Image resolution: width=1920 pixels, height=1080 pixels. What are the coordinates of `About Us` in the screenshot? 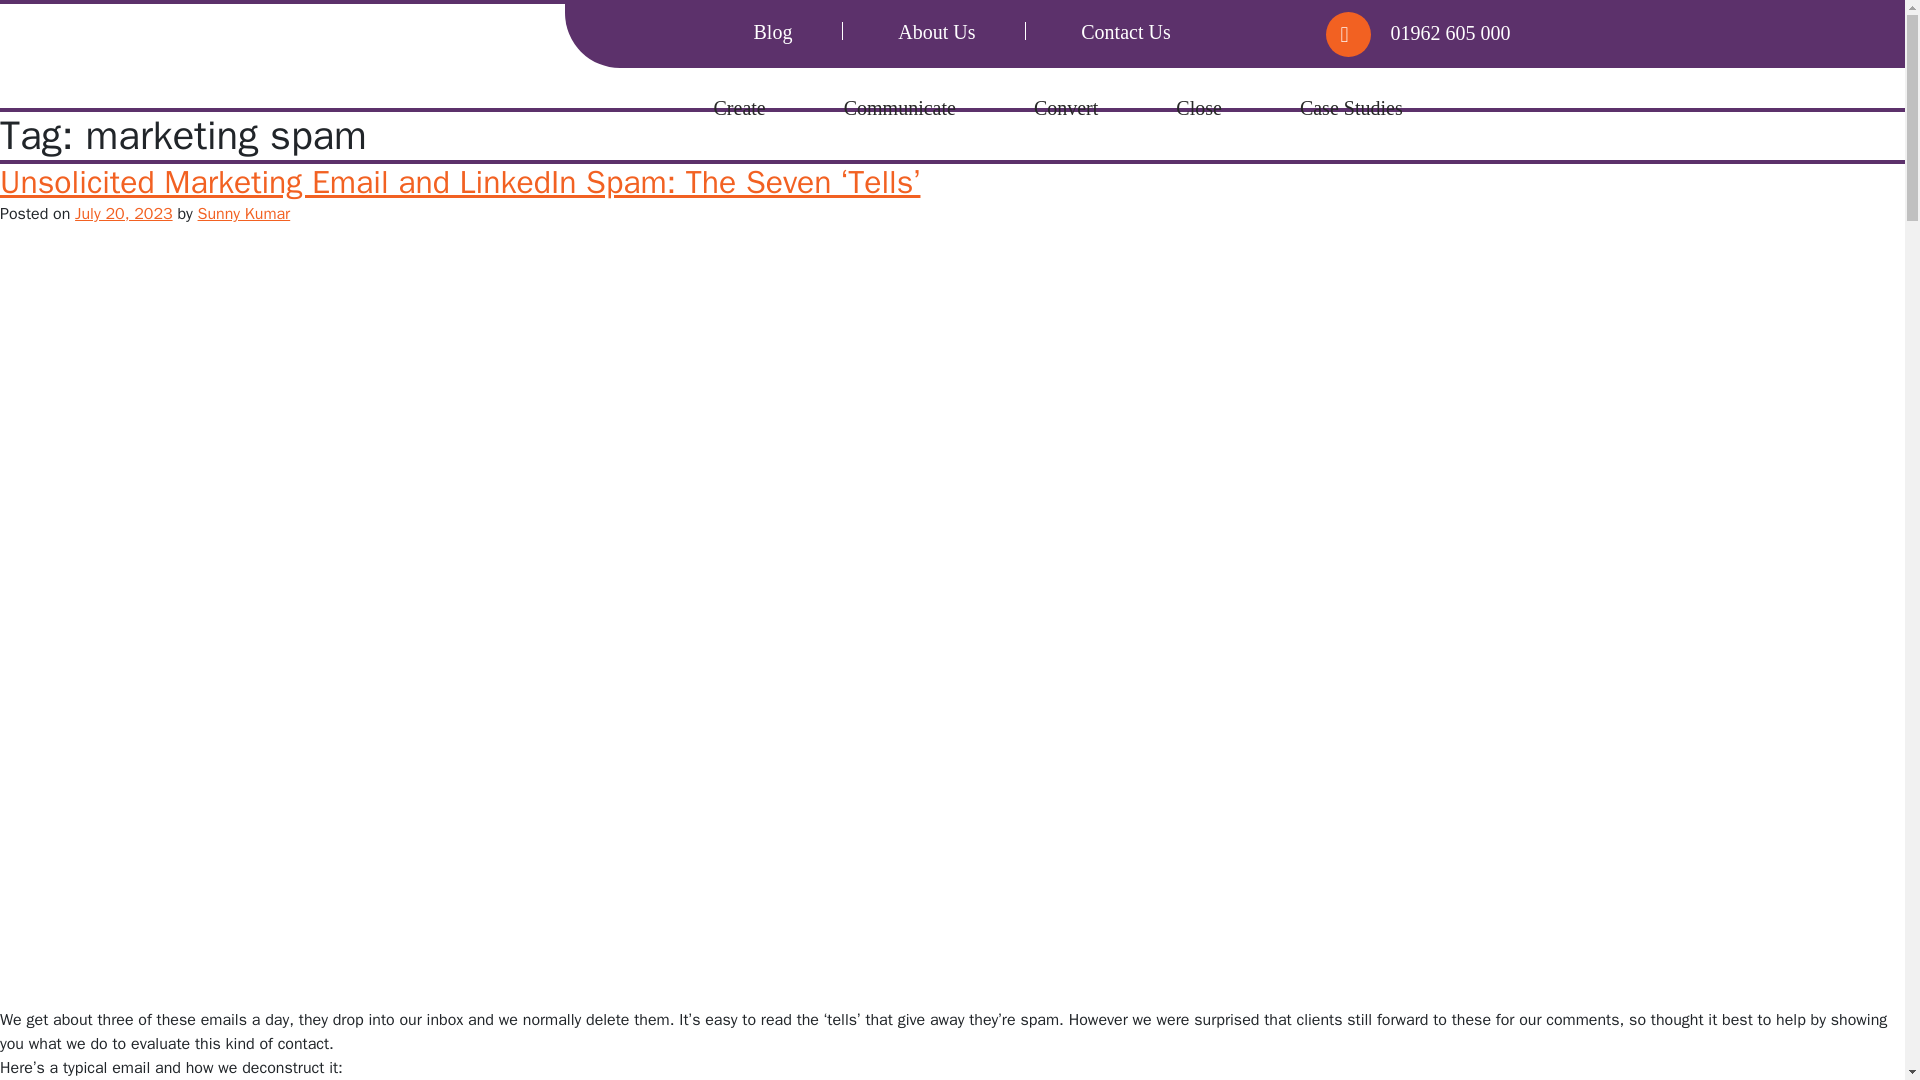 It's located at (936, 32).